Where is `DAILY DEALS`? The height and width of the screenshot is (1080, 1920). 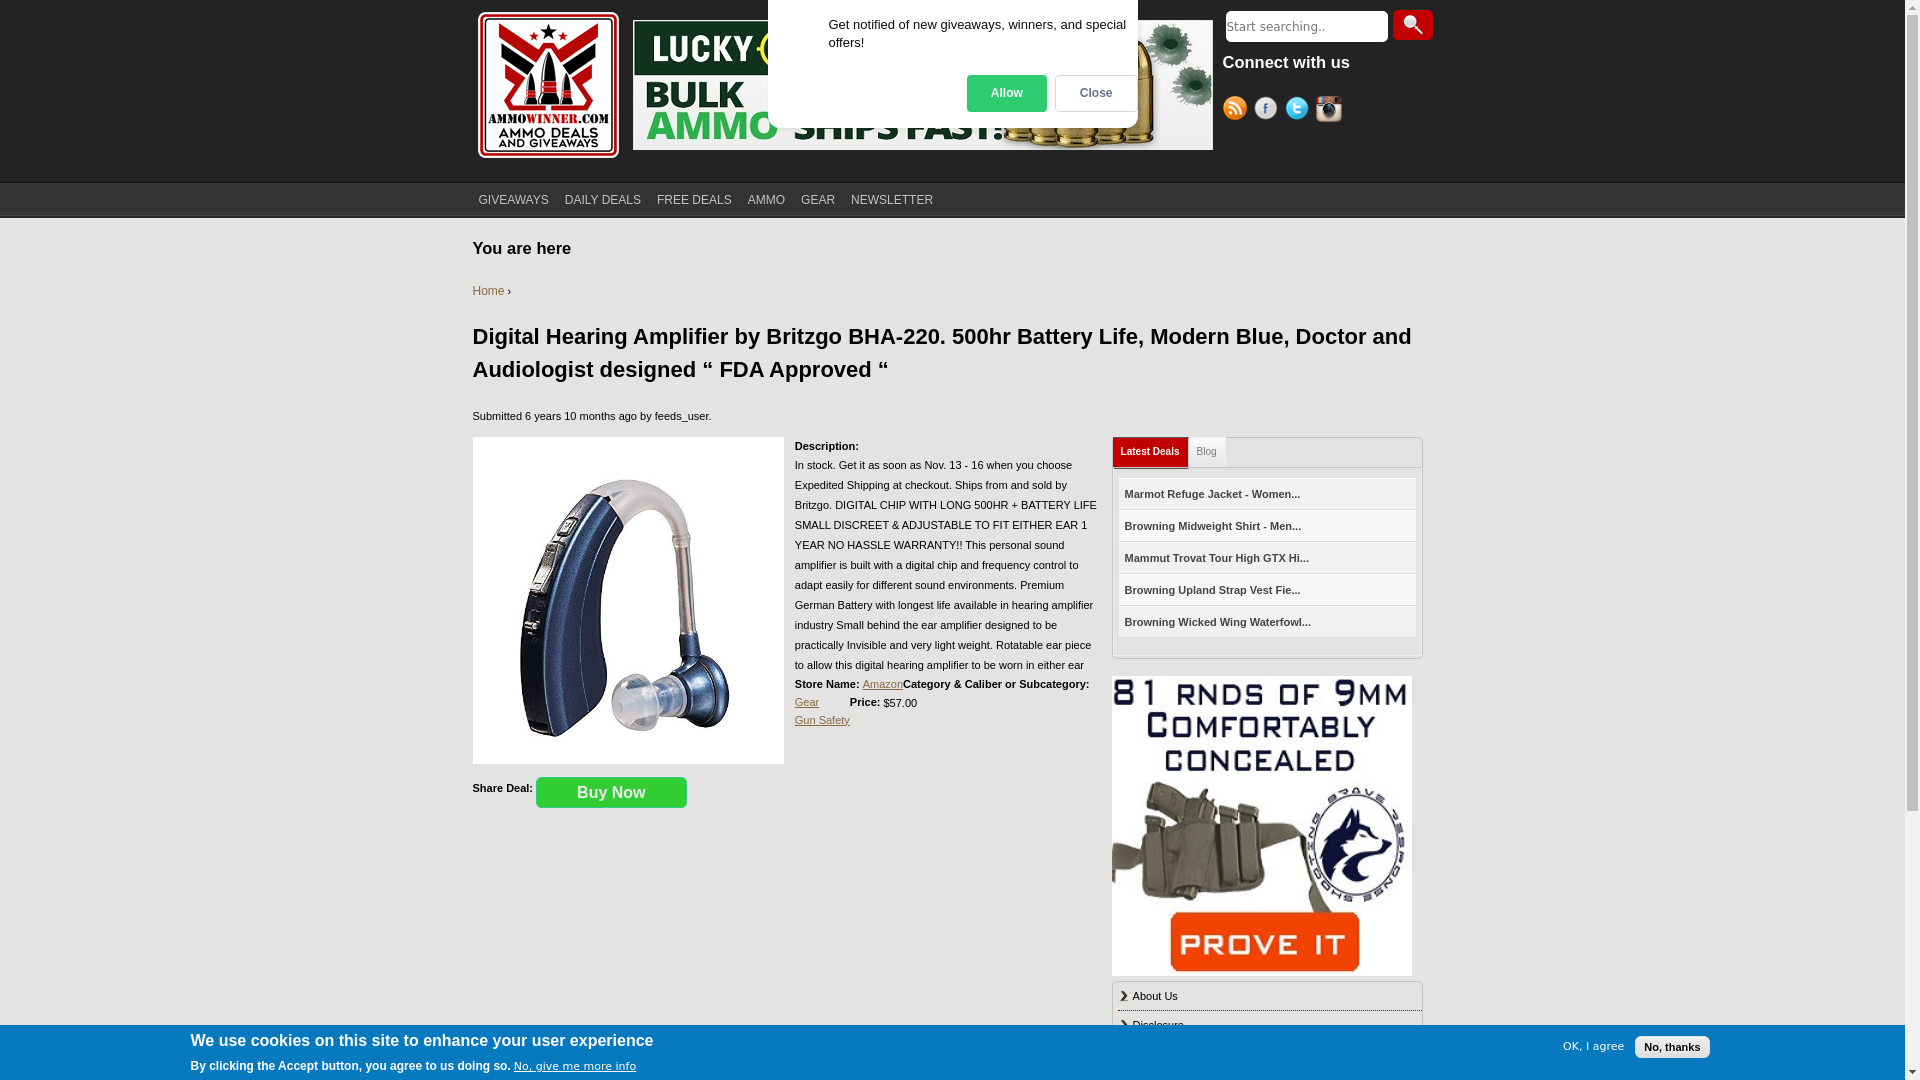
DAILY DEALS is located at coordinates (602, 200).